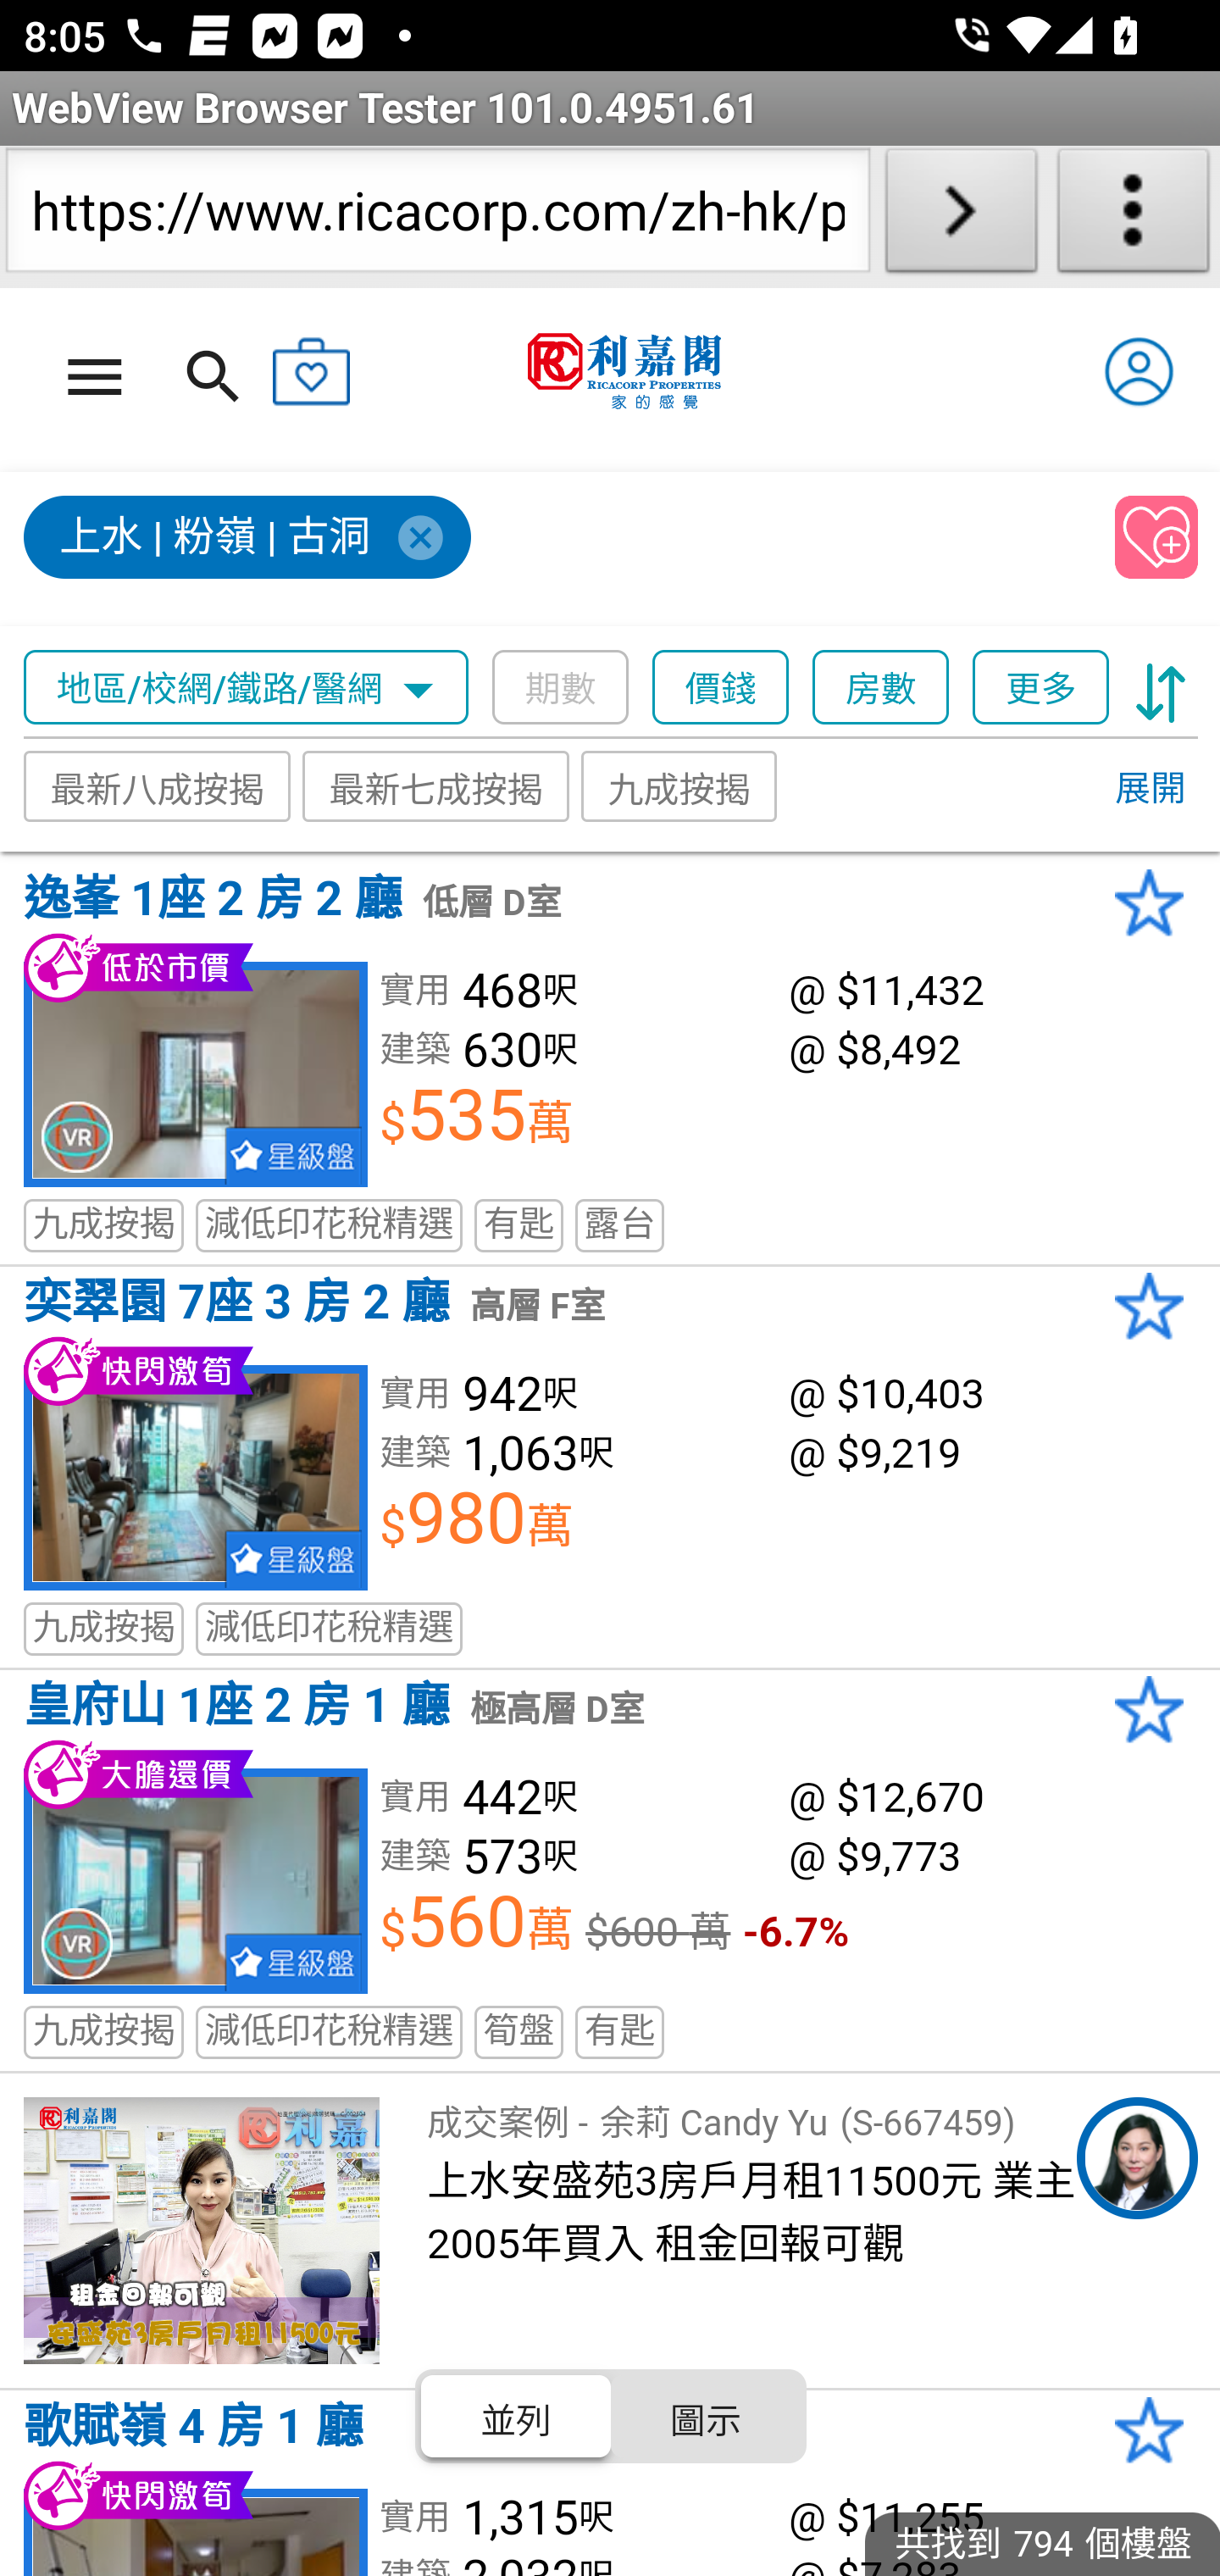 This screenshot has width=1220, height=2576. I want to click on 價錢, so click(722, 688).